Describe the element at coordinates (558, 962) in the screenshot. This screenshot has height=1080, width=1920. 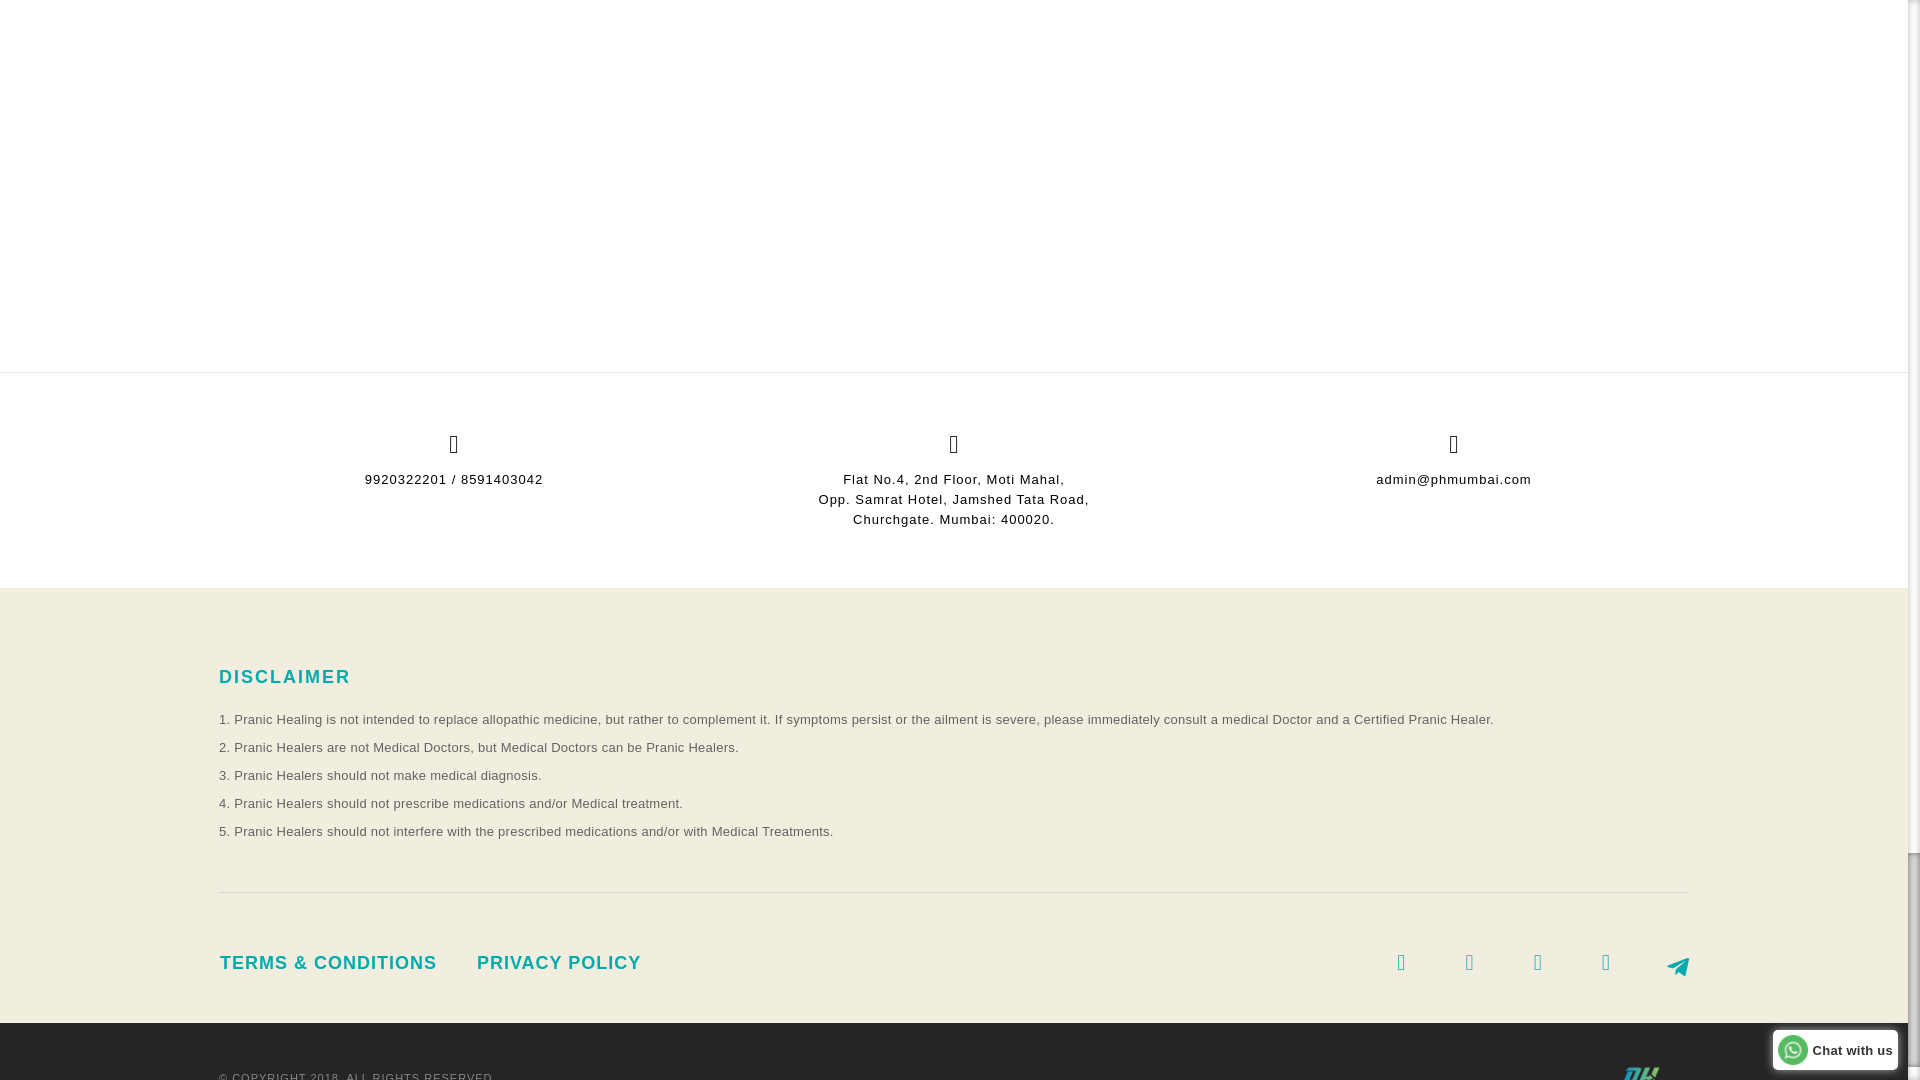
I see `PRIVACY POLICY` at that location.